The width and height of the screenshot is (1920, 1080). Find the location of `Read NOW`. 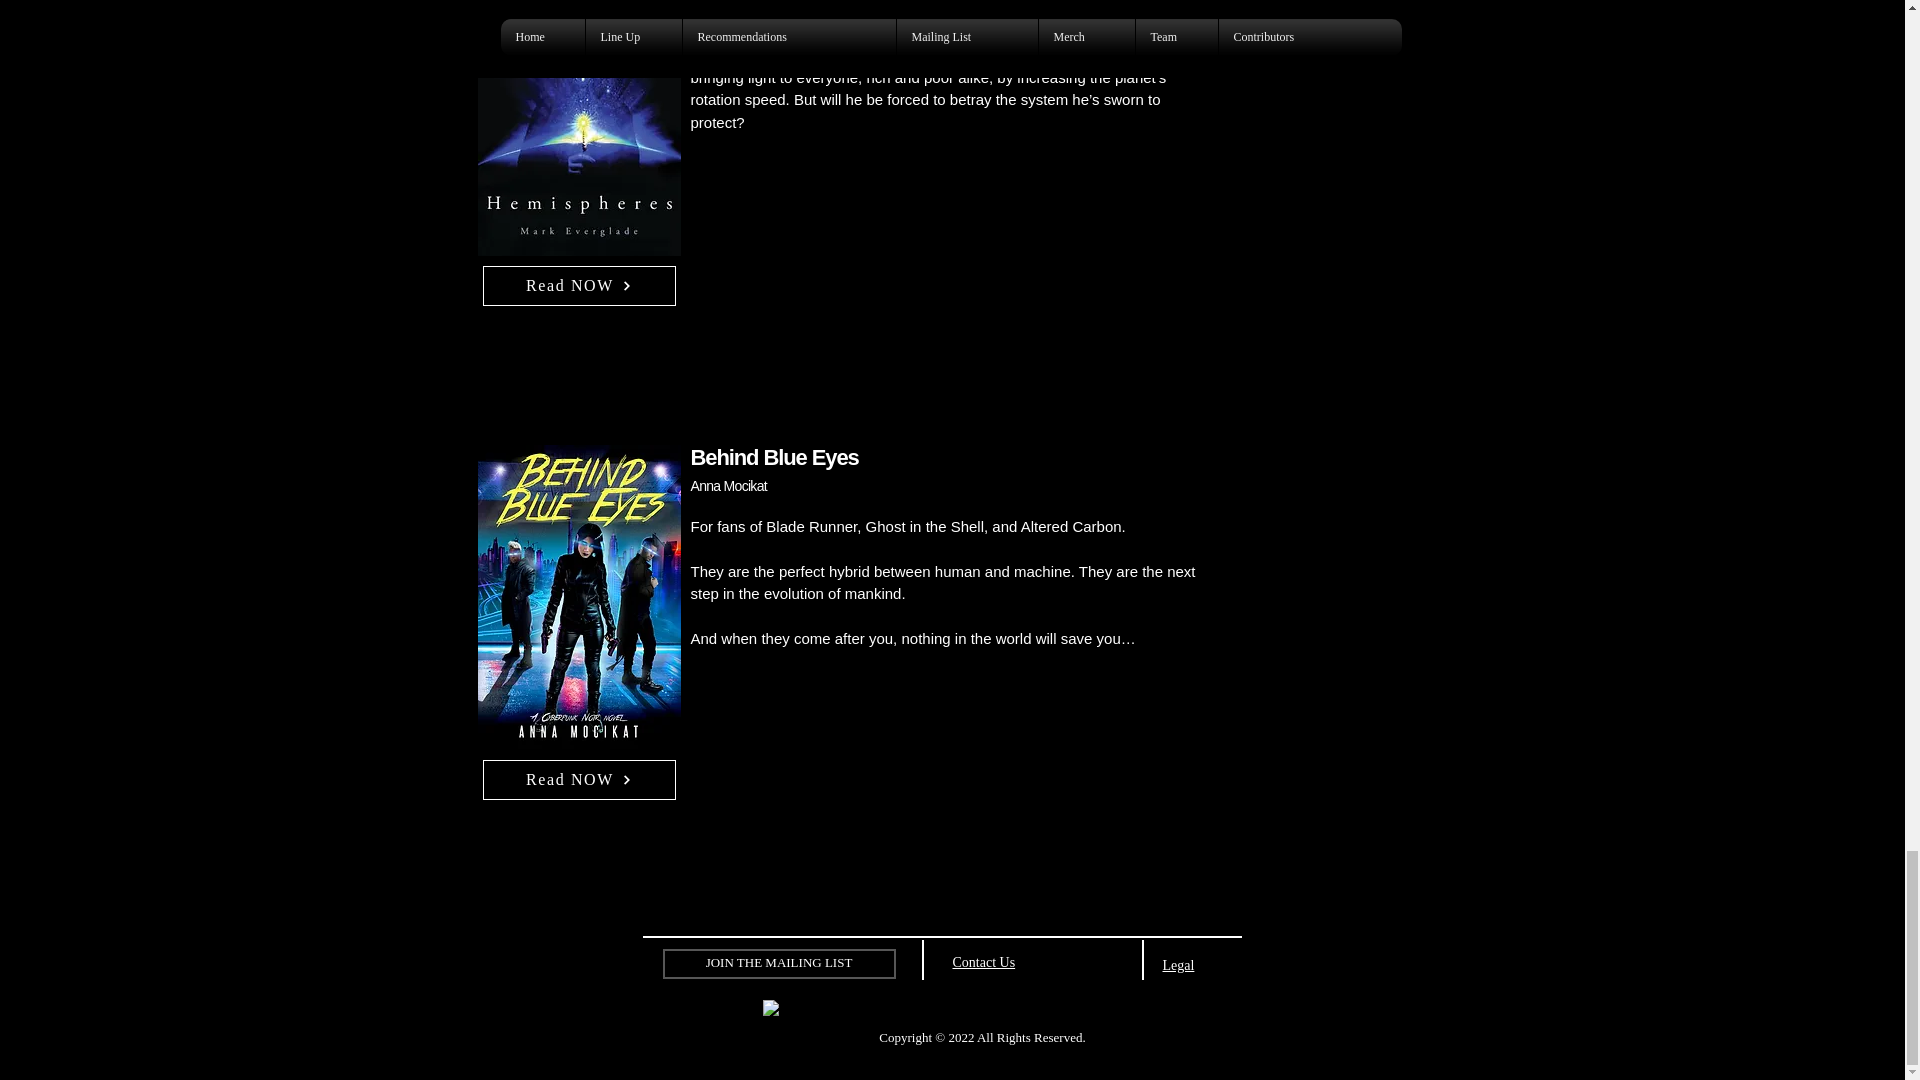

Read NOW is located at coordinates (578, 285).